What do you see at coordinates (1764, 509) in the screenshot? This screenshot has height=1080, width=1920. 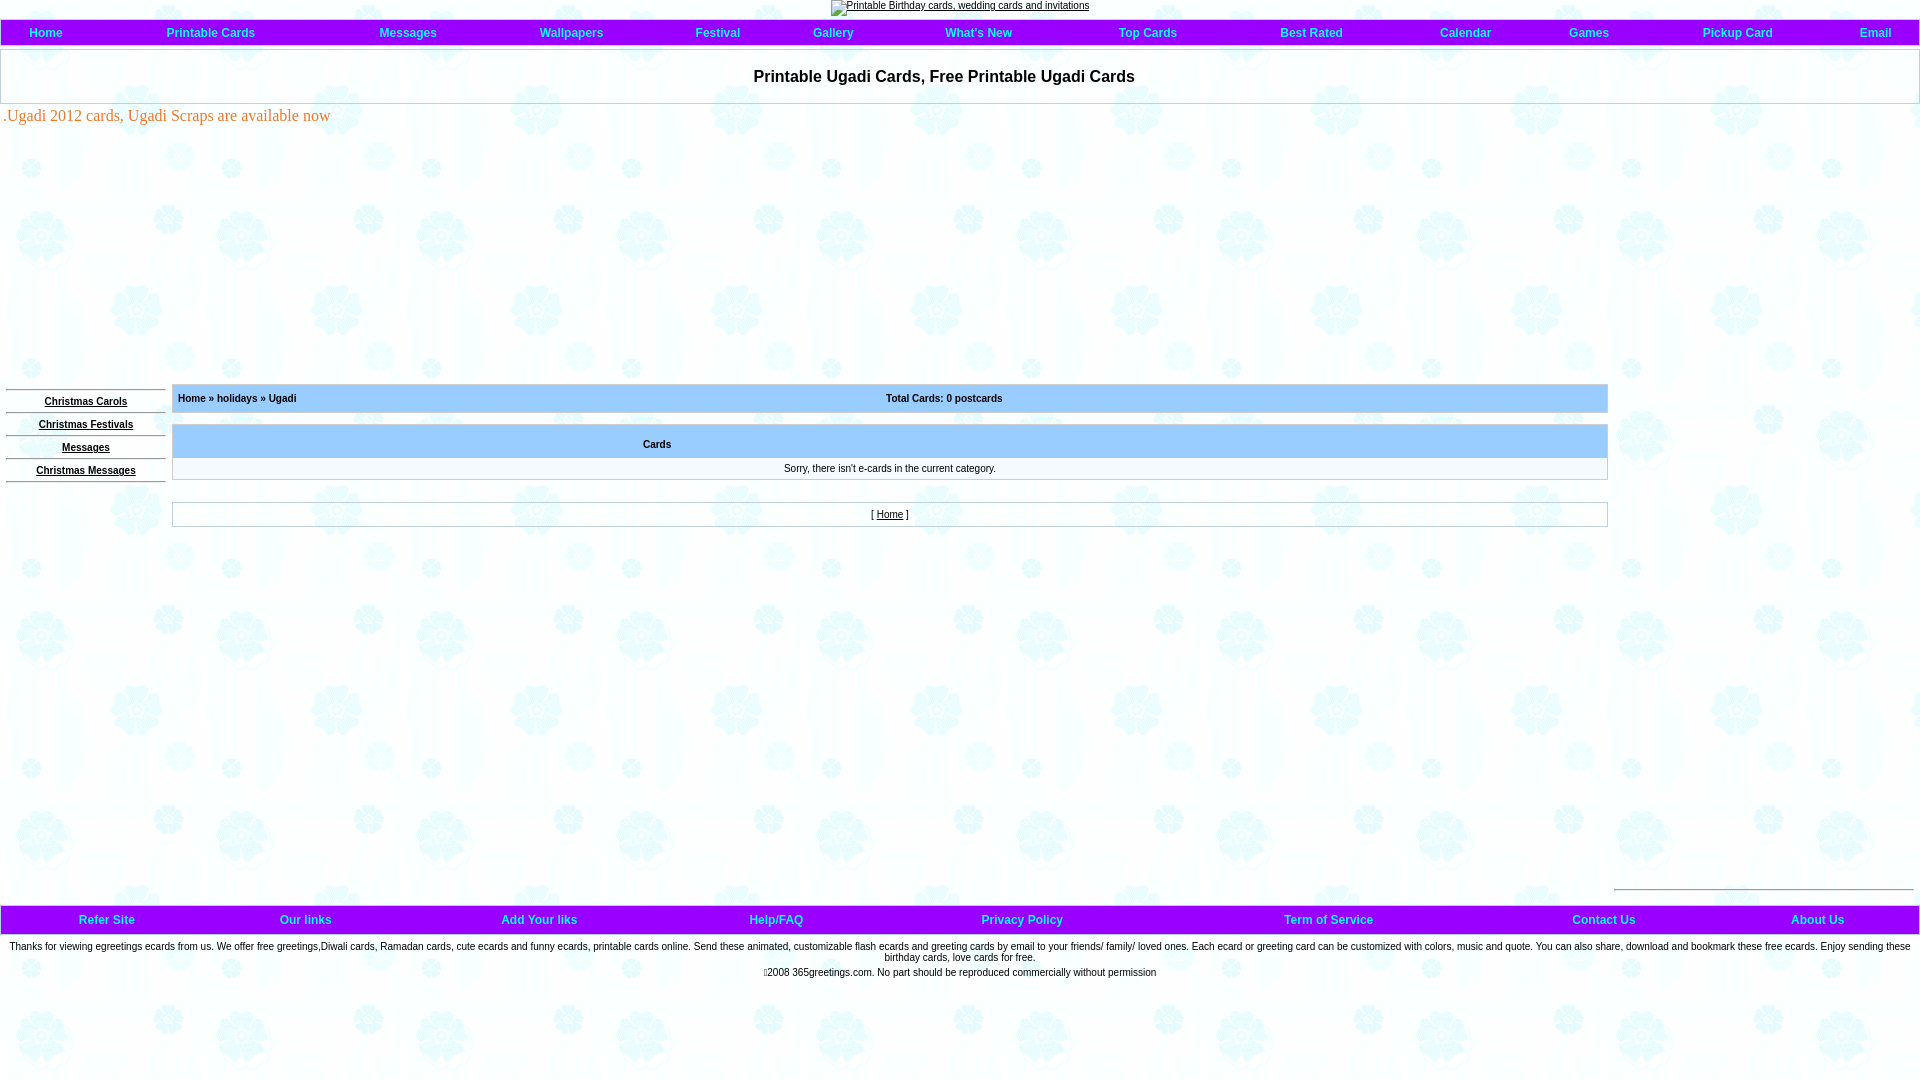 I see `Advertisement` at bounding box center [1764, 509].